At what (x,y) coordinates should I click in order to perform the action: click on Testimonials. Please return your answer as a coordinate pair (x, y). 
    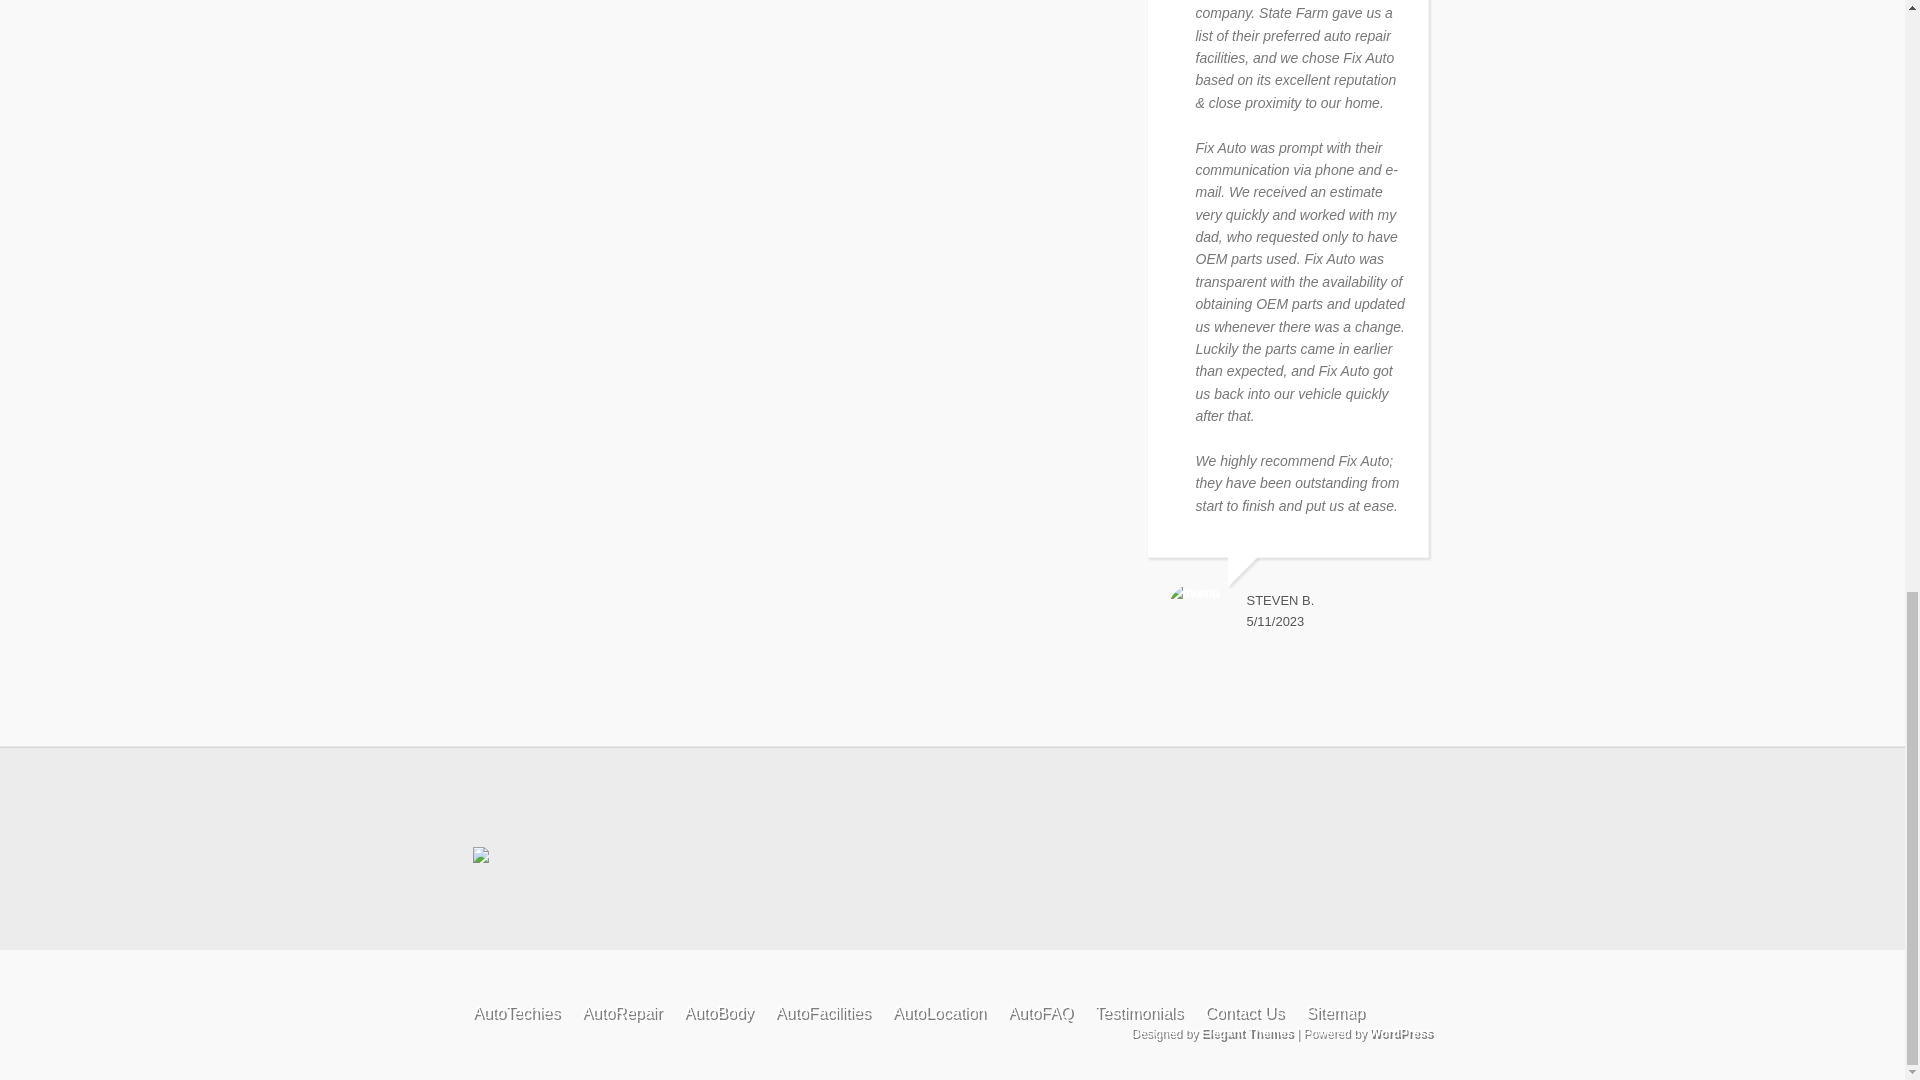
    Looking at the image, I should click on (1138, 1012).